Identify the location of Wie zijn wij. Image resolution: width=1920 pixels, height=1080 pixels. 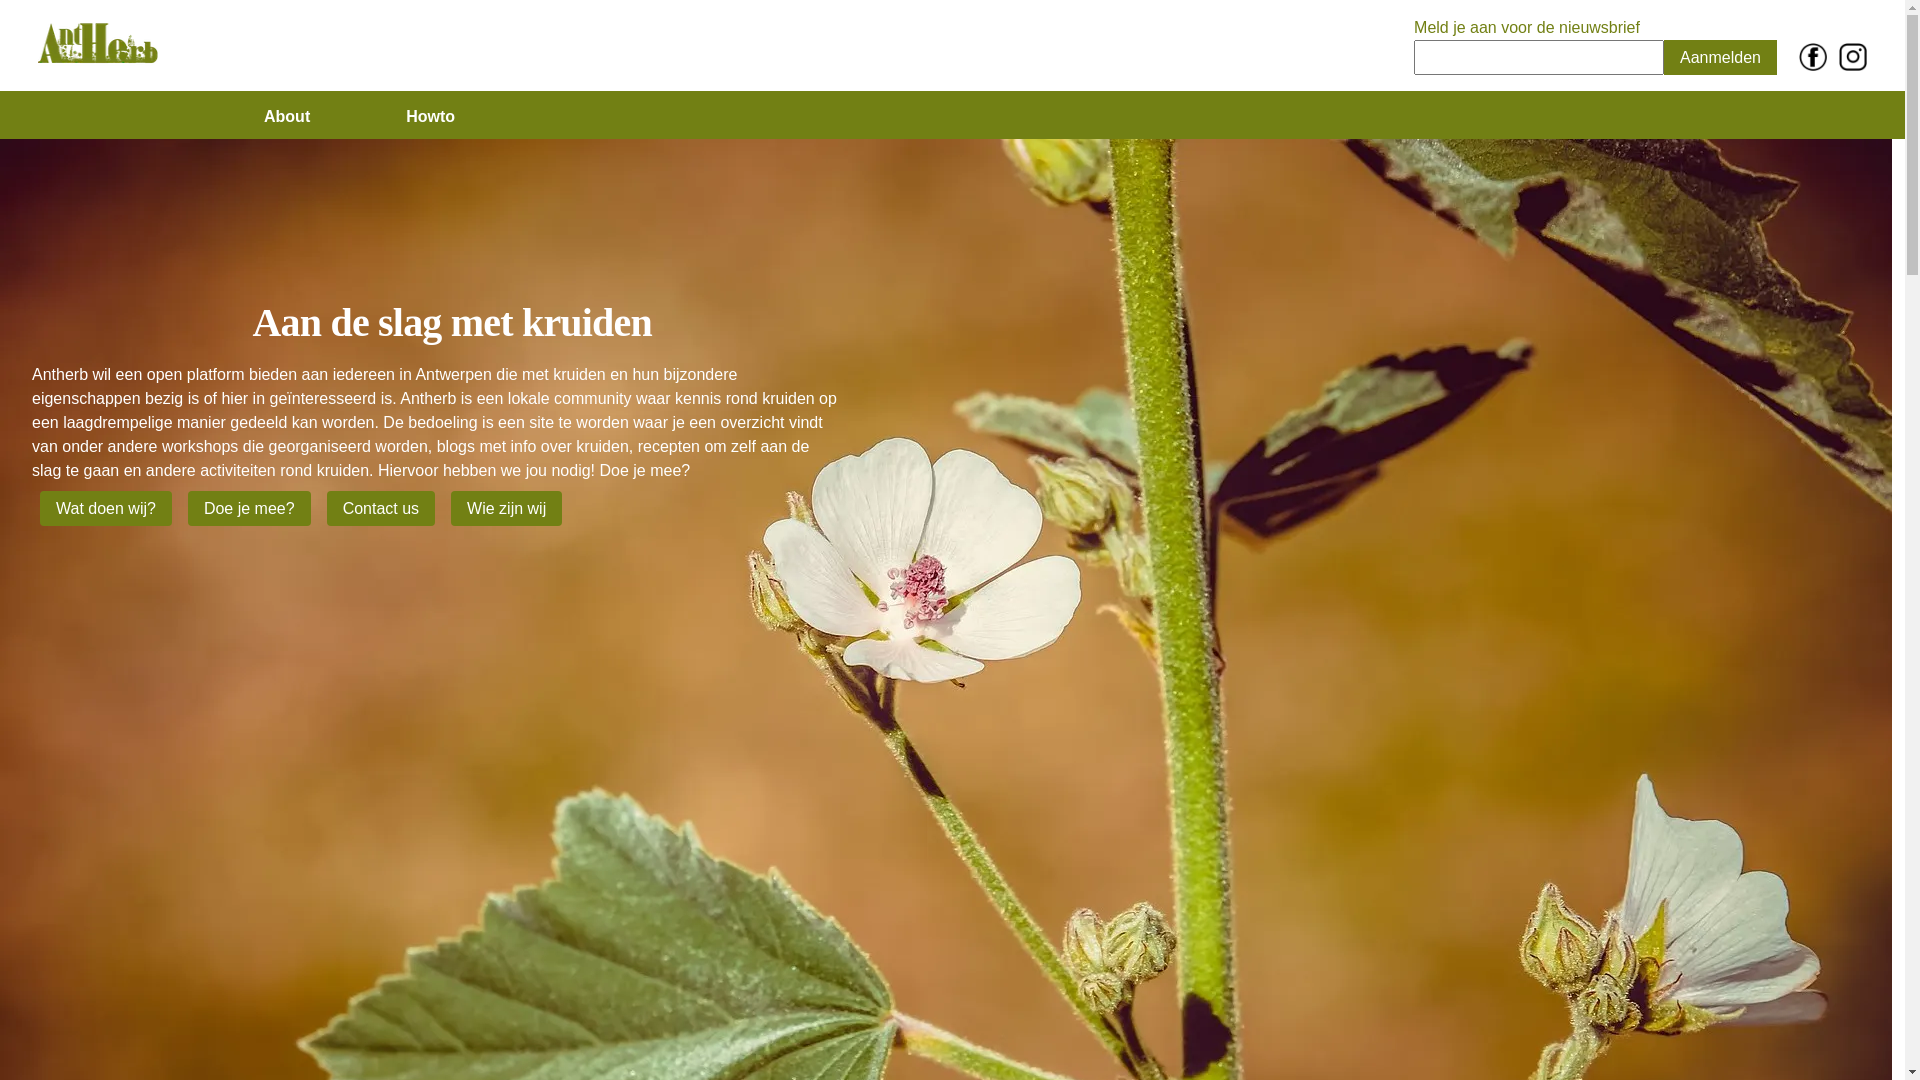
(506, 508).